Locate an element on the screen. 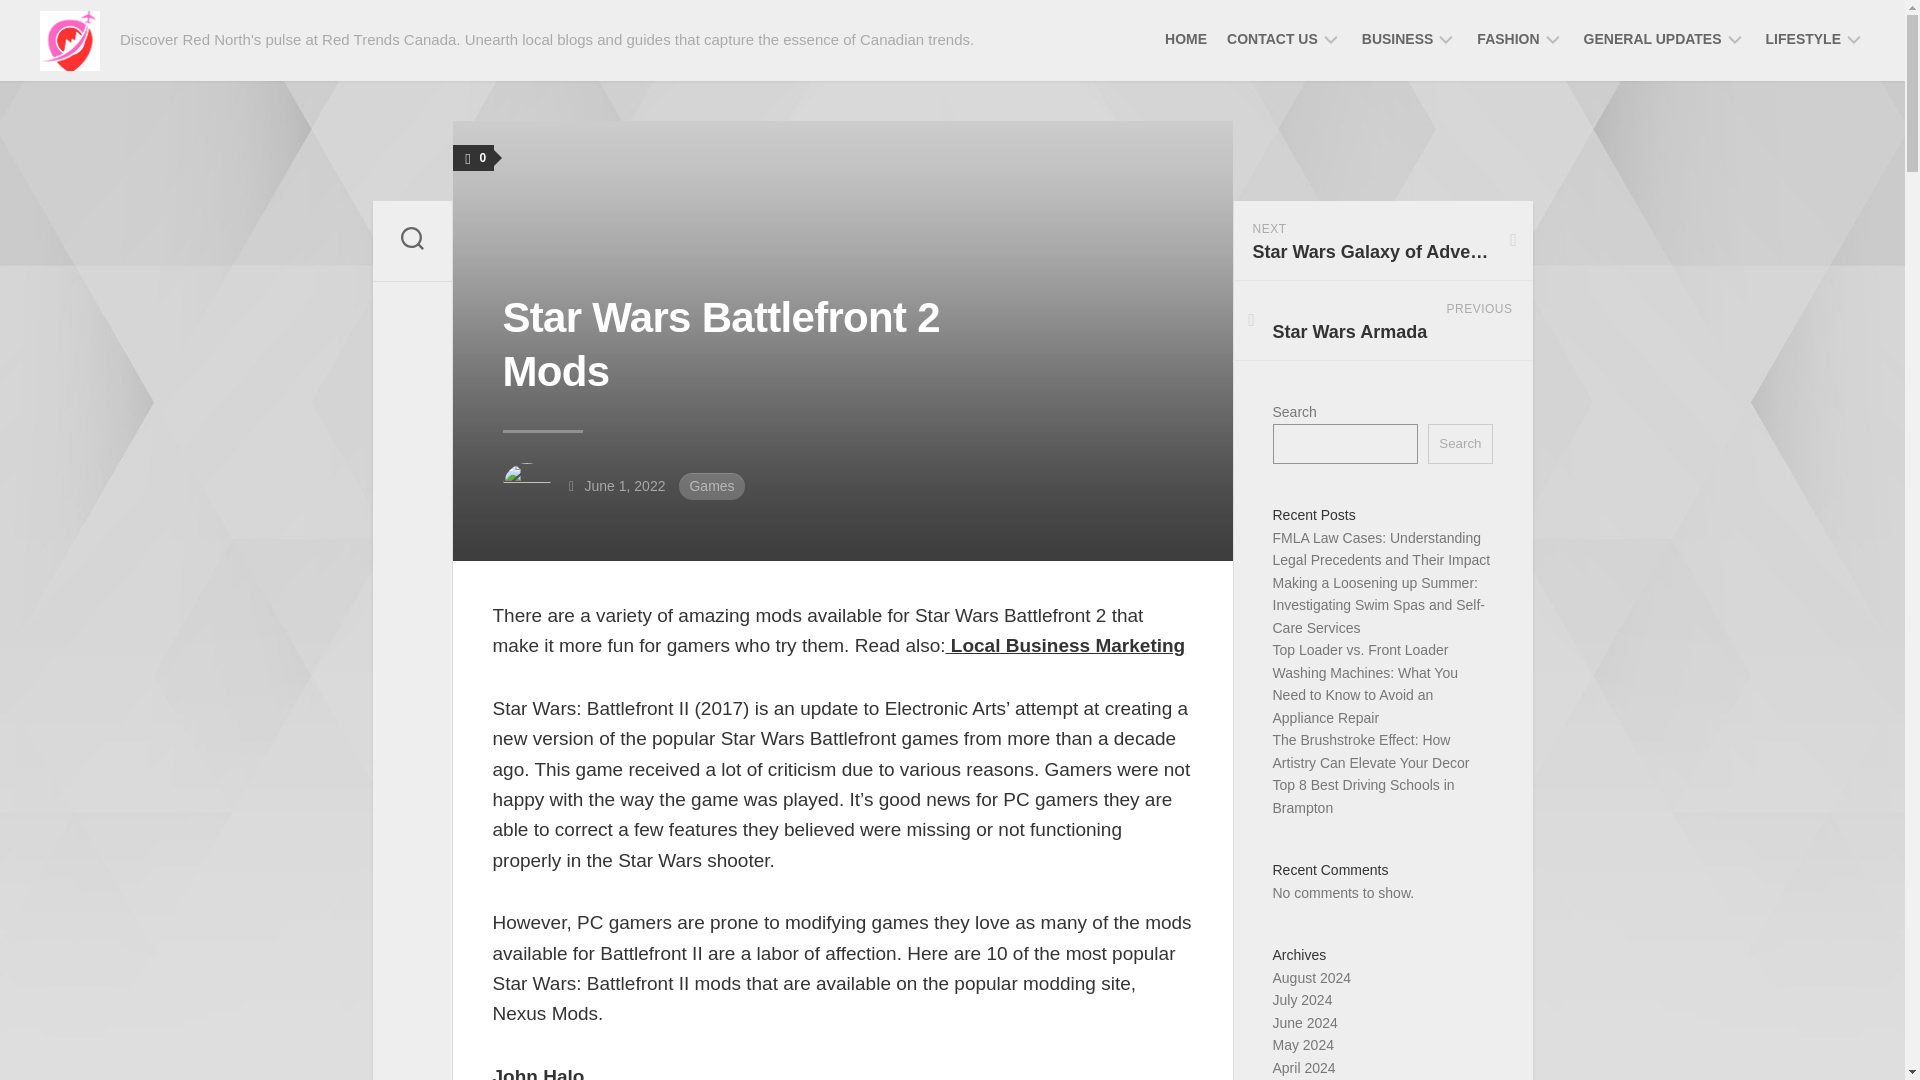 This screenshot has height=1080, width=1920. FASHION is located at coordinates (1508, 38).